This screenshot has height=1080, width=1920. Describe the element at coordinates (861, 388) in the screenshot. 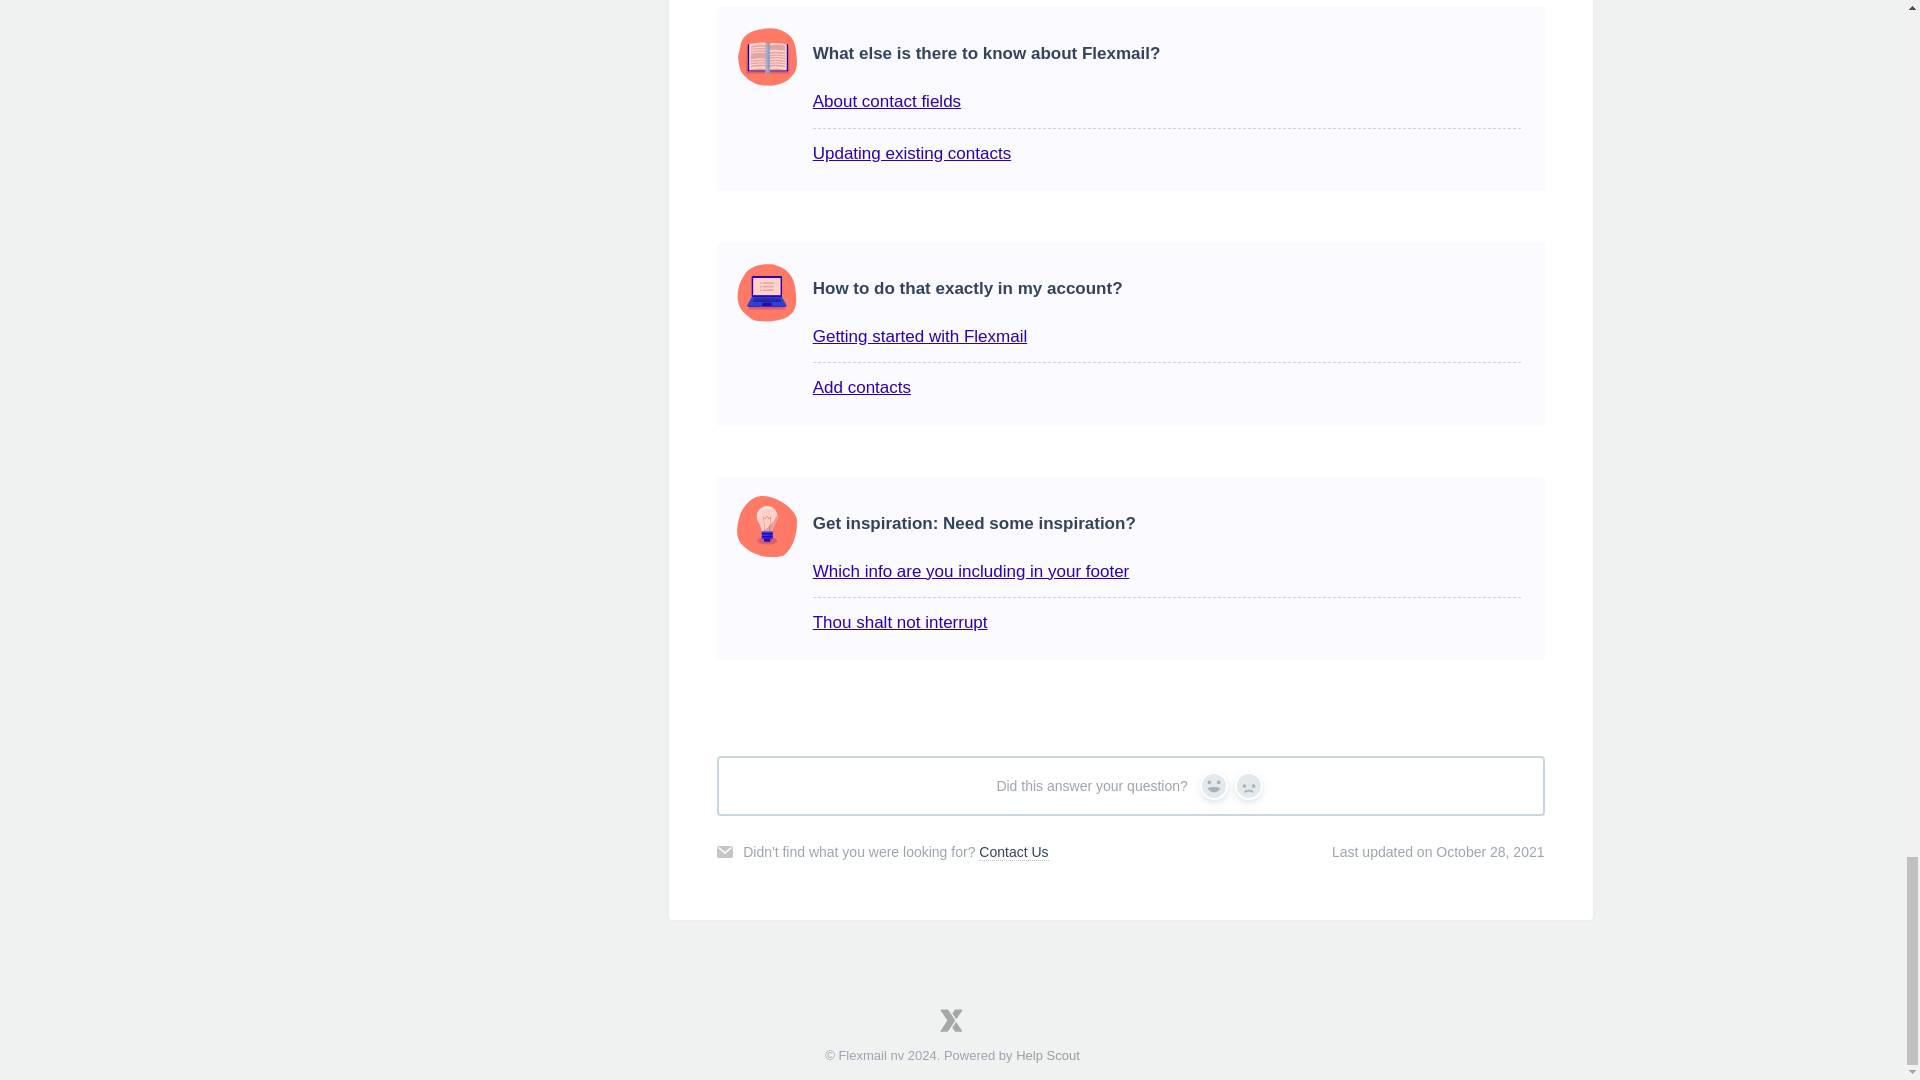

I see `Add contacts` at that location.